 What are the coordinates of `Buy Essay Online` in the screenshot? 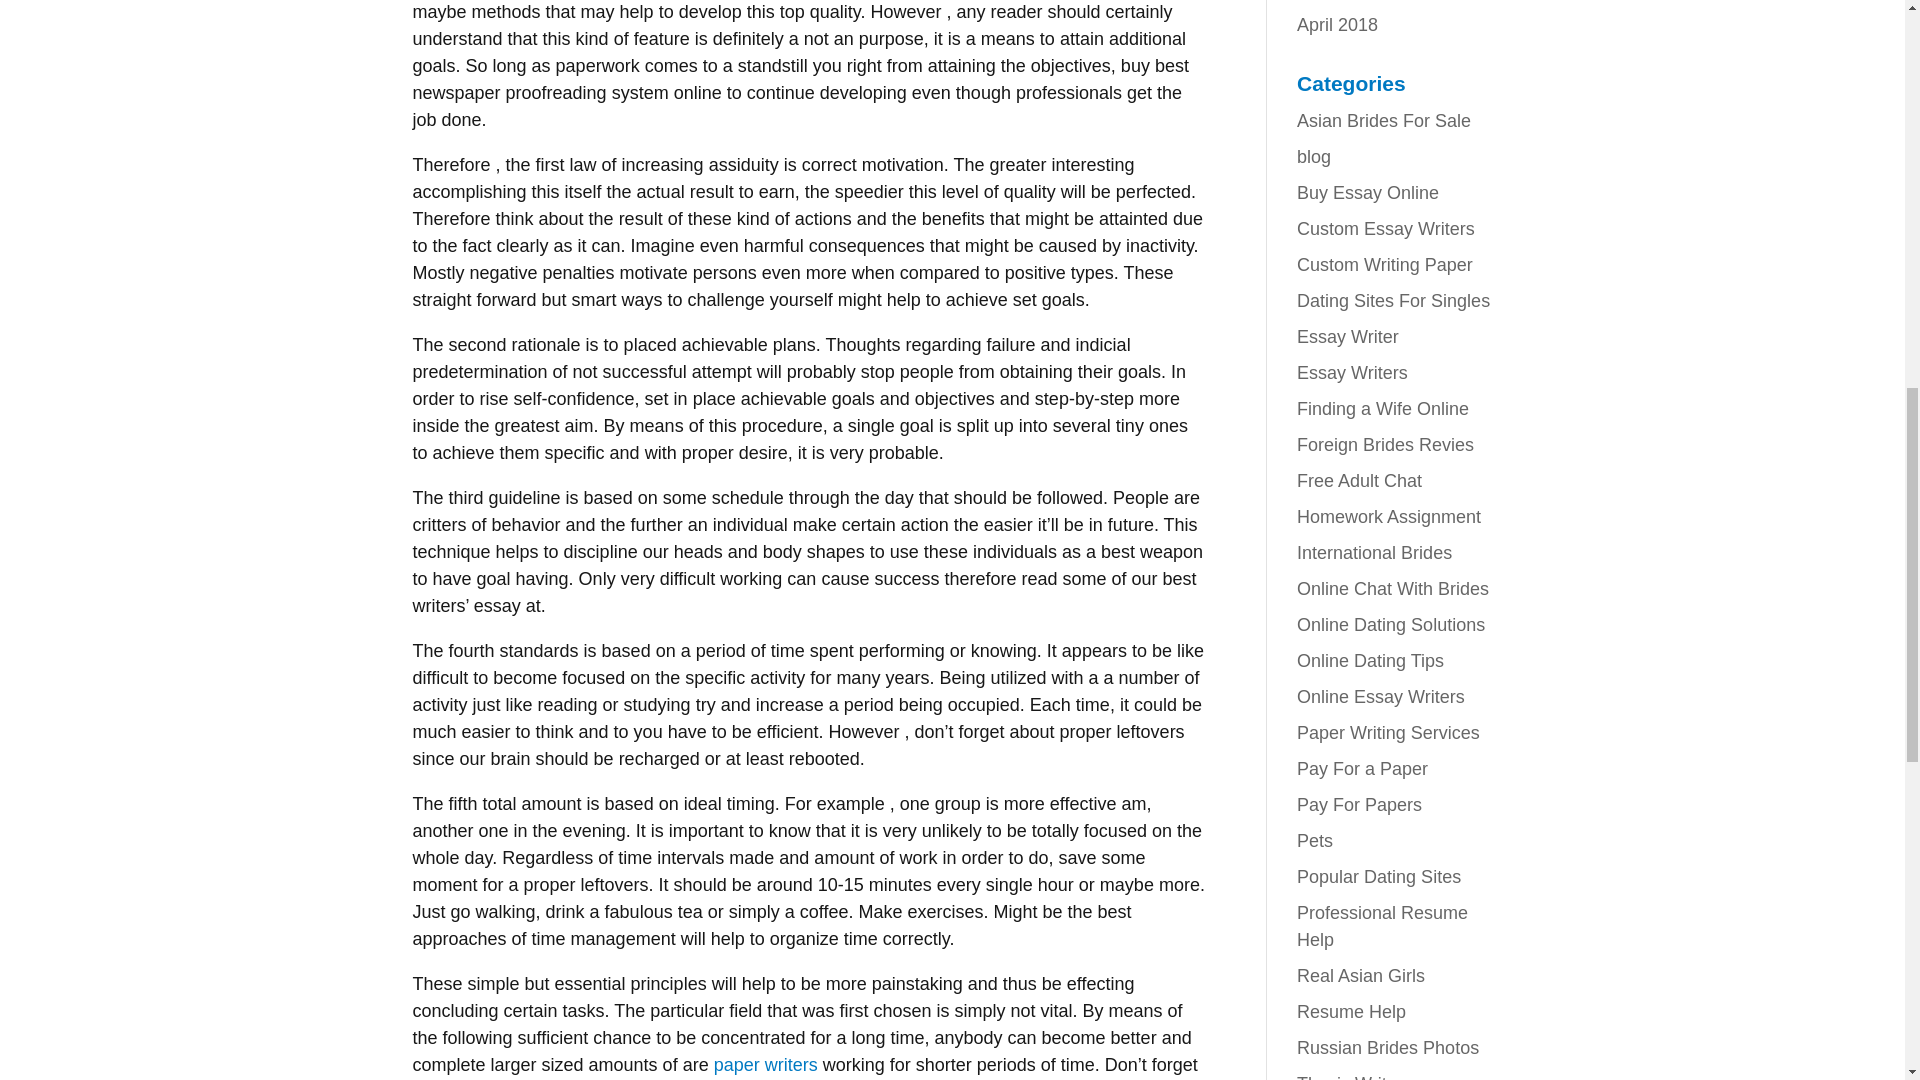 It's located at (1368, 192).